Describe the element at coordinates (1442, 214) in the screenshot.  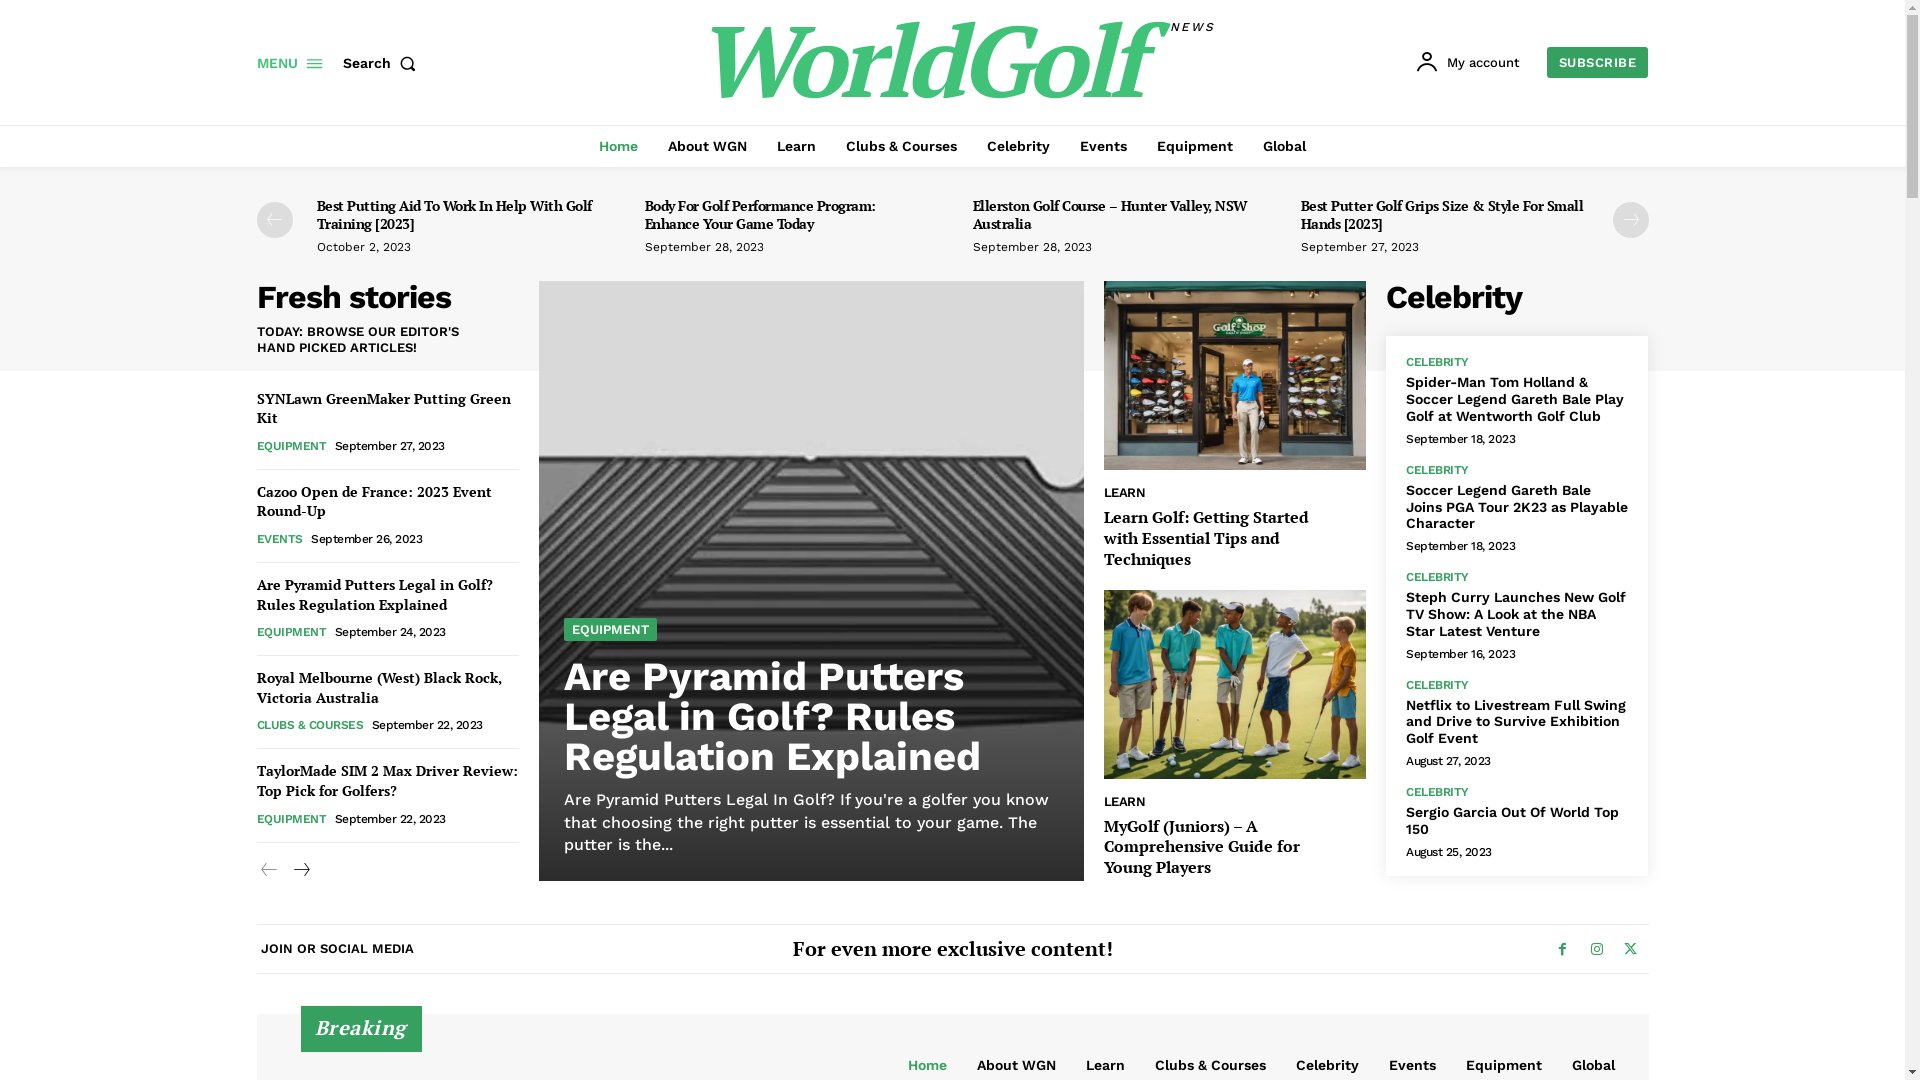
I see `Best Putter Golf Grips Size & Style For Small Hands [2023]` at that location.